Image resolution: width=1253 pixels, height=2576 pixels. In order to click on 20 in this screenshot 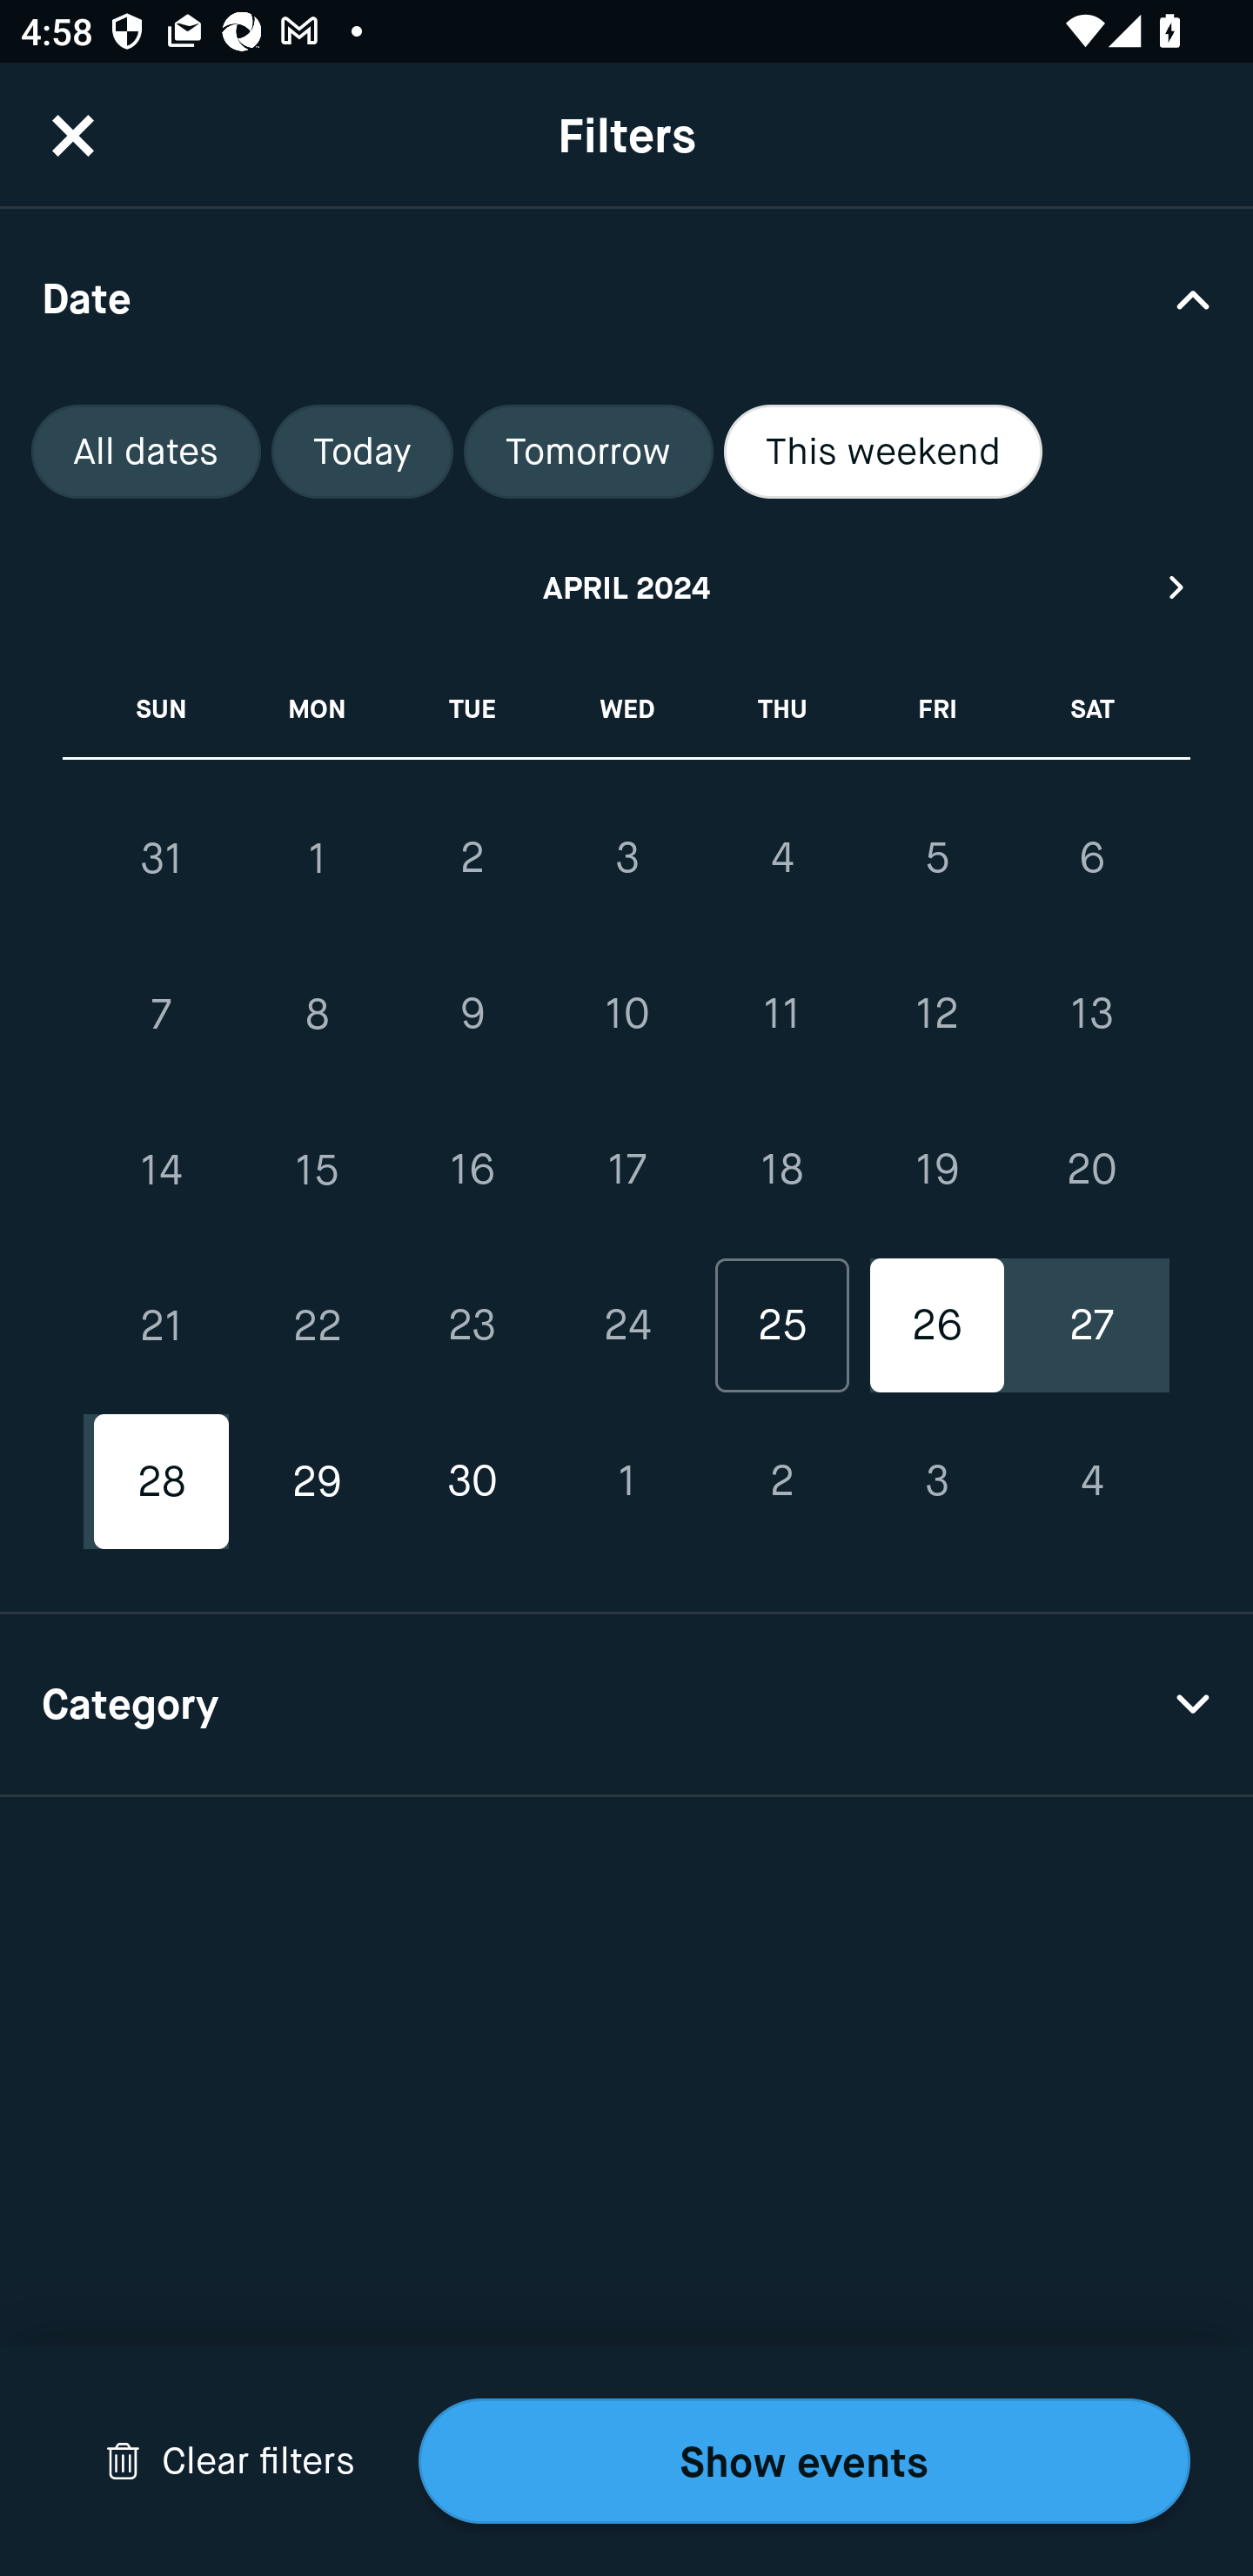, I will do `click(1091, 1170)`.